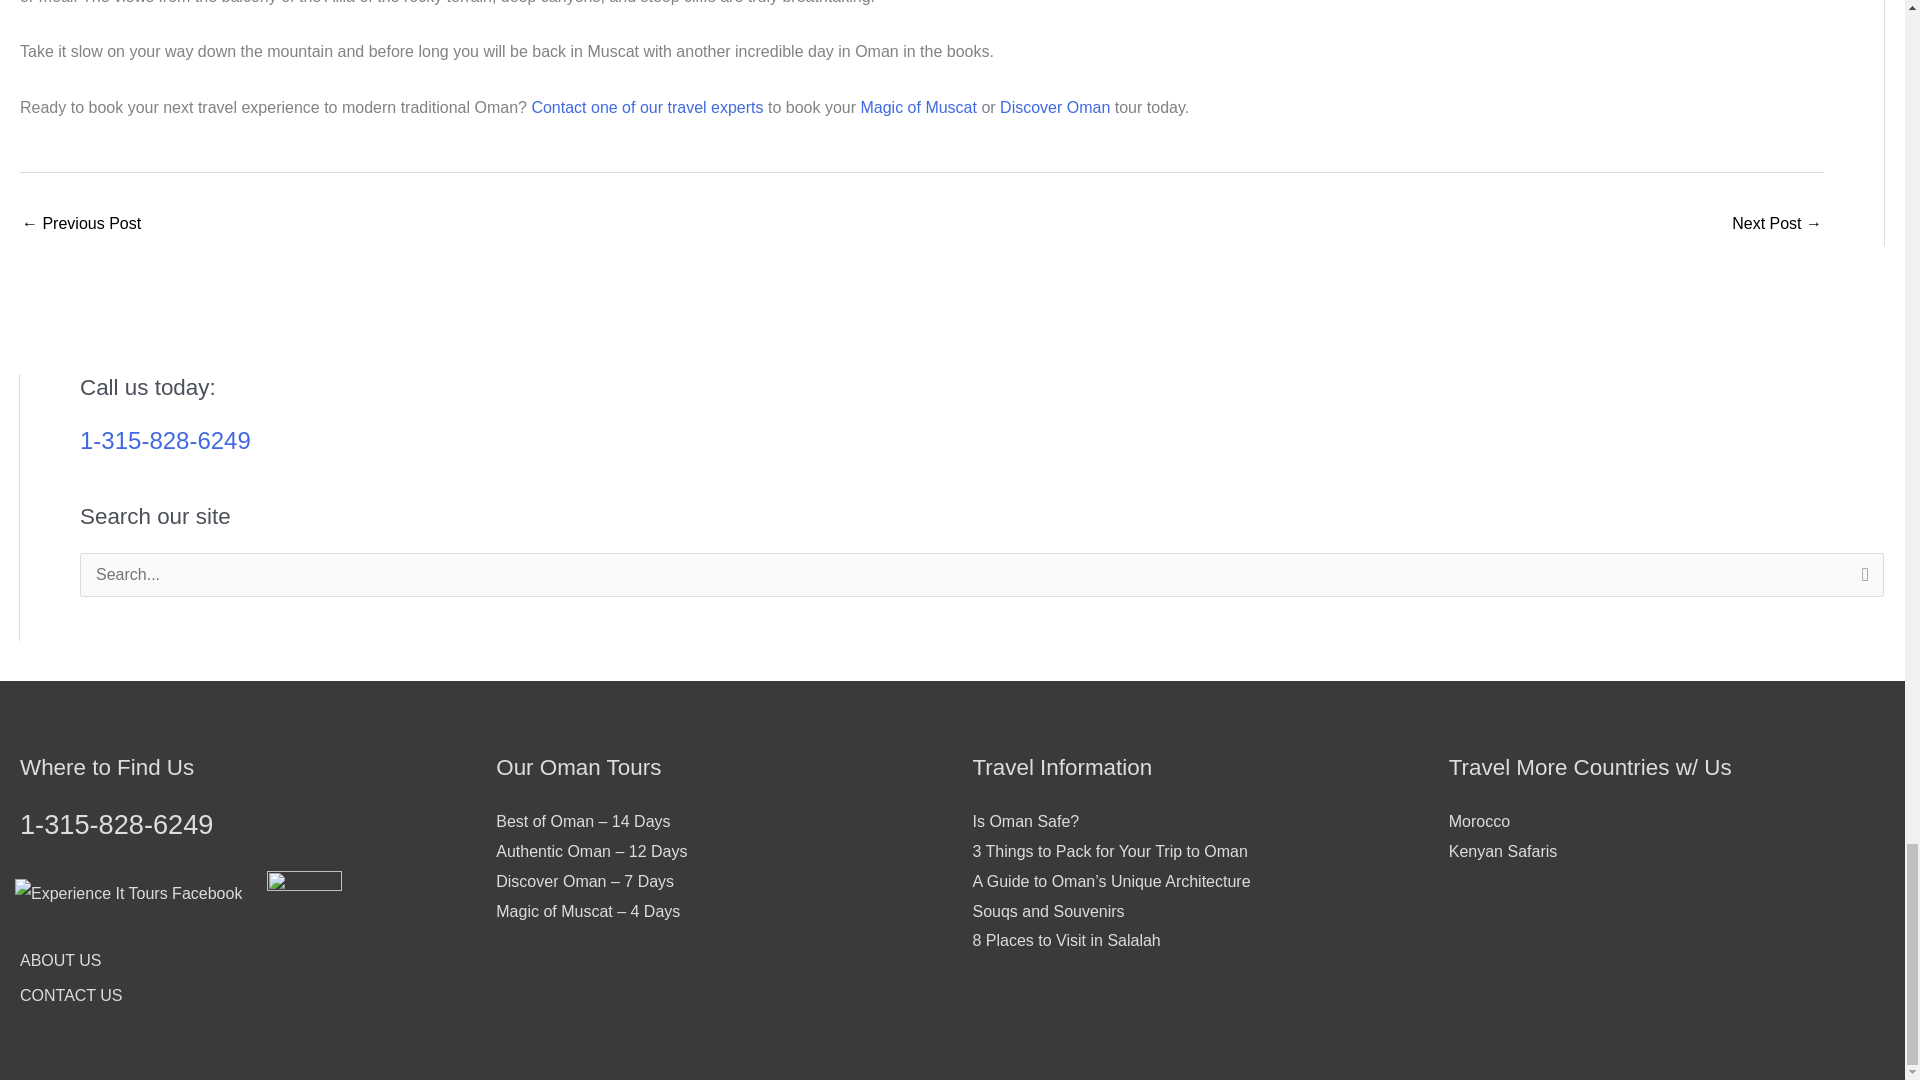 Image resolution: width=1920 pixels, height=1080 pixels. What do you see at coordinates (1054, 107) in the screenshot?
I see `Discover Oman` at bounding box center [1054, 107].